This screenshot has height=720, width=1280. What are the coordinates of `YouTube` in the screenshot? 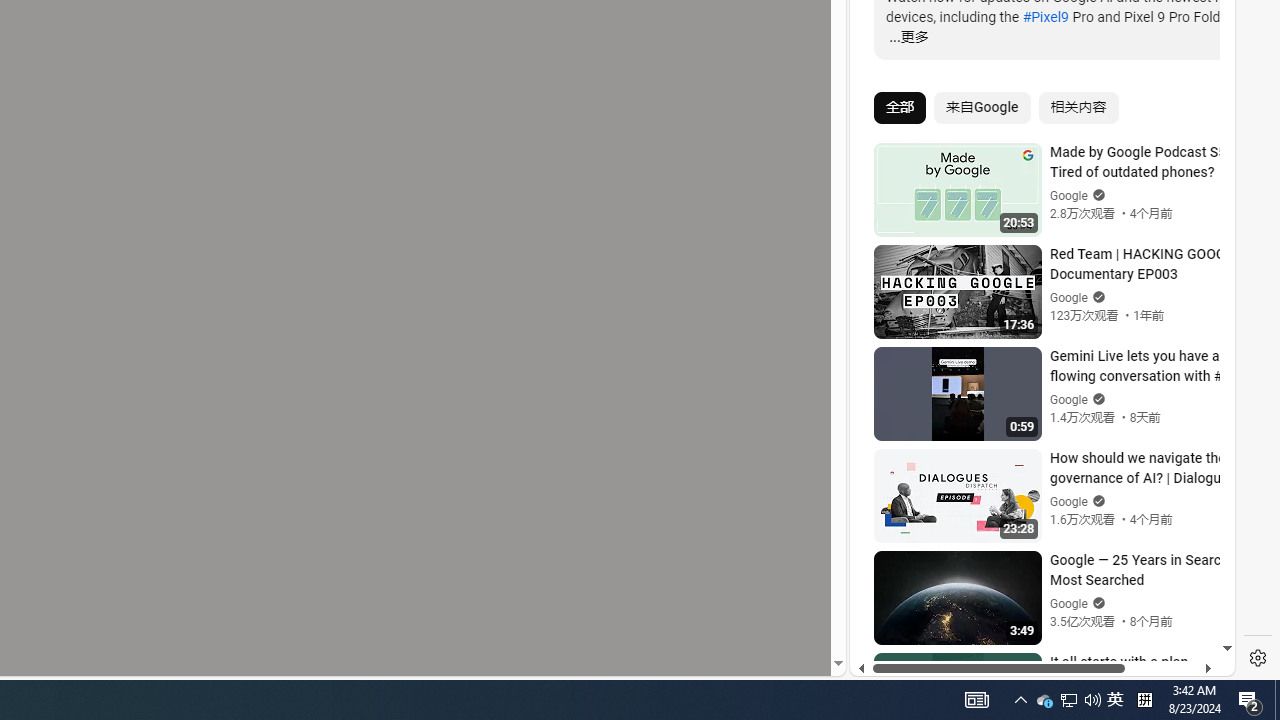 It's located at (1034, 432).